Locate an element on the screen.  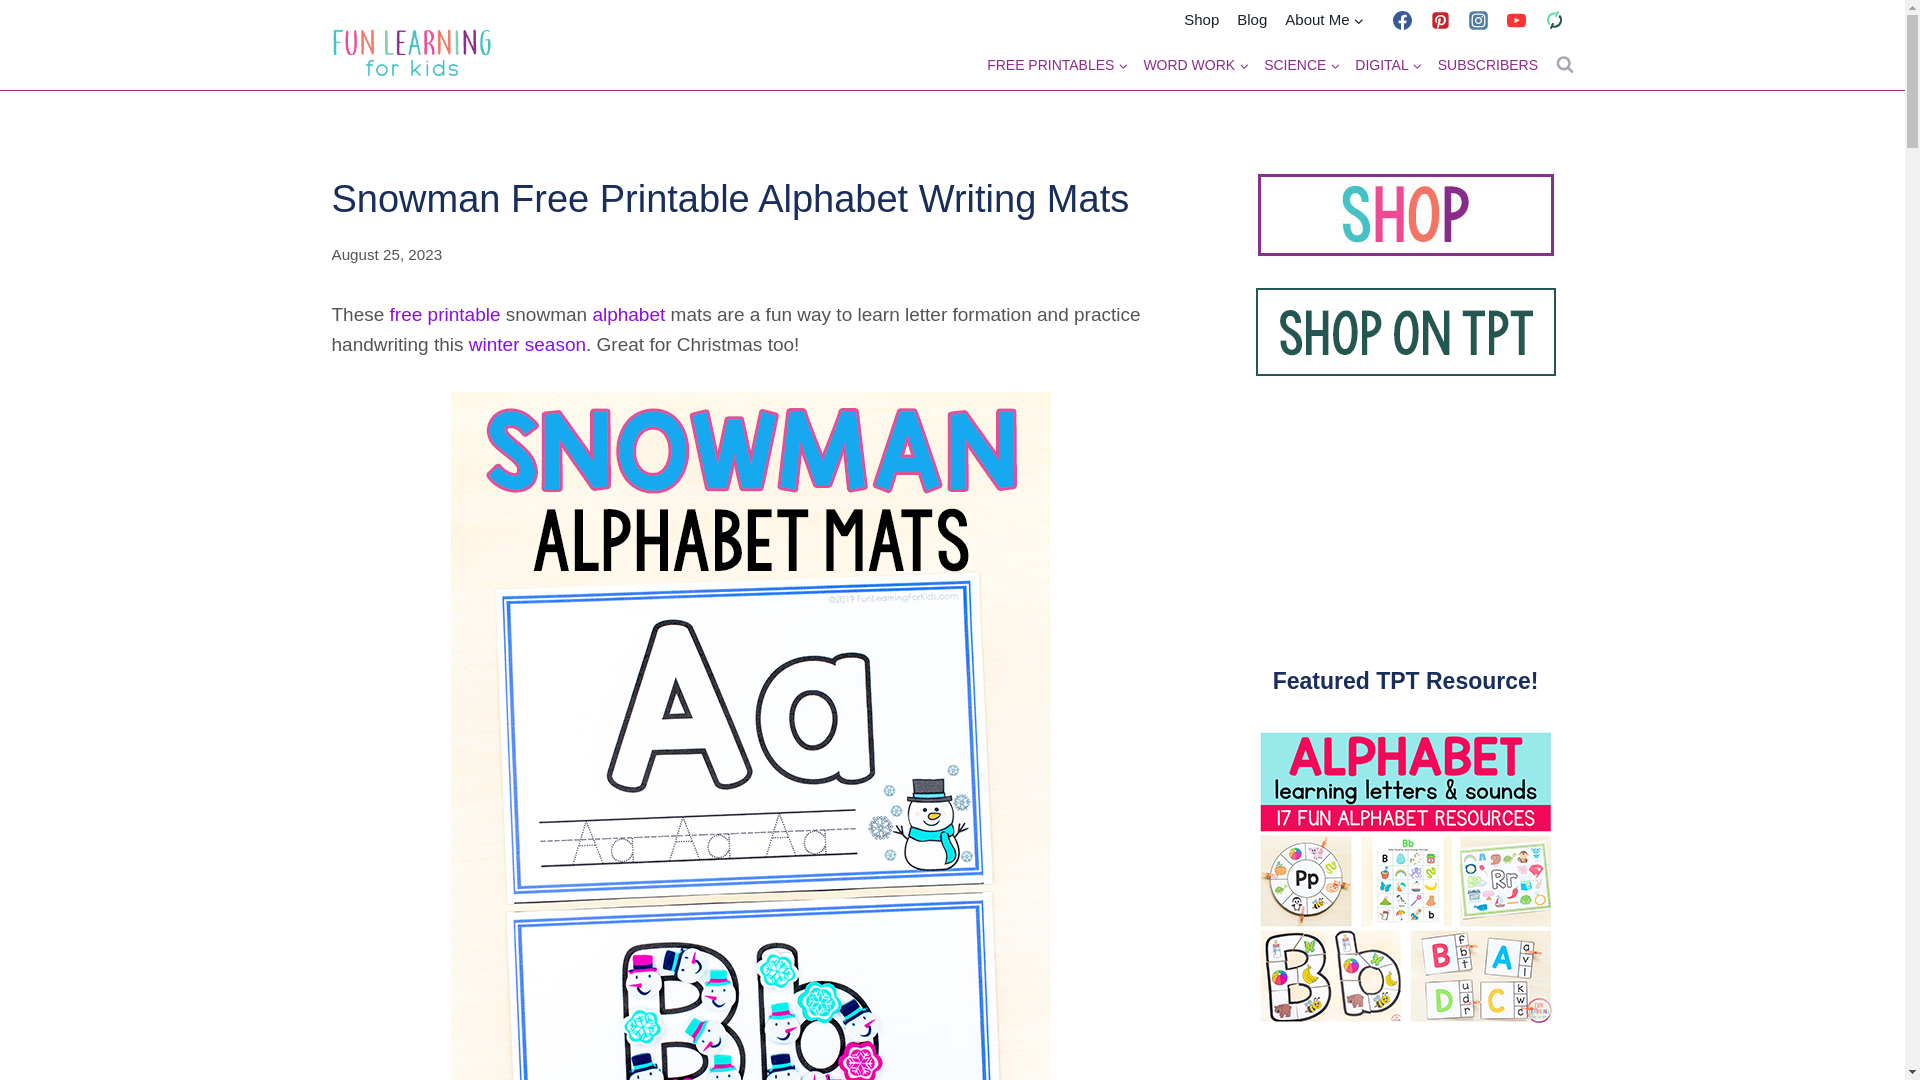
SCIENCE is located at coordinates (1302, 65).